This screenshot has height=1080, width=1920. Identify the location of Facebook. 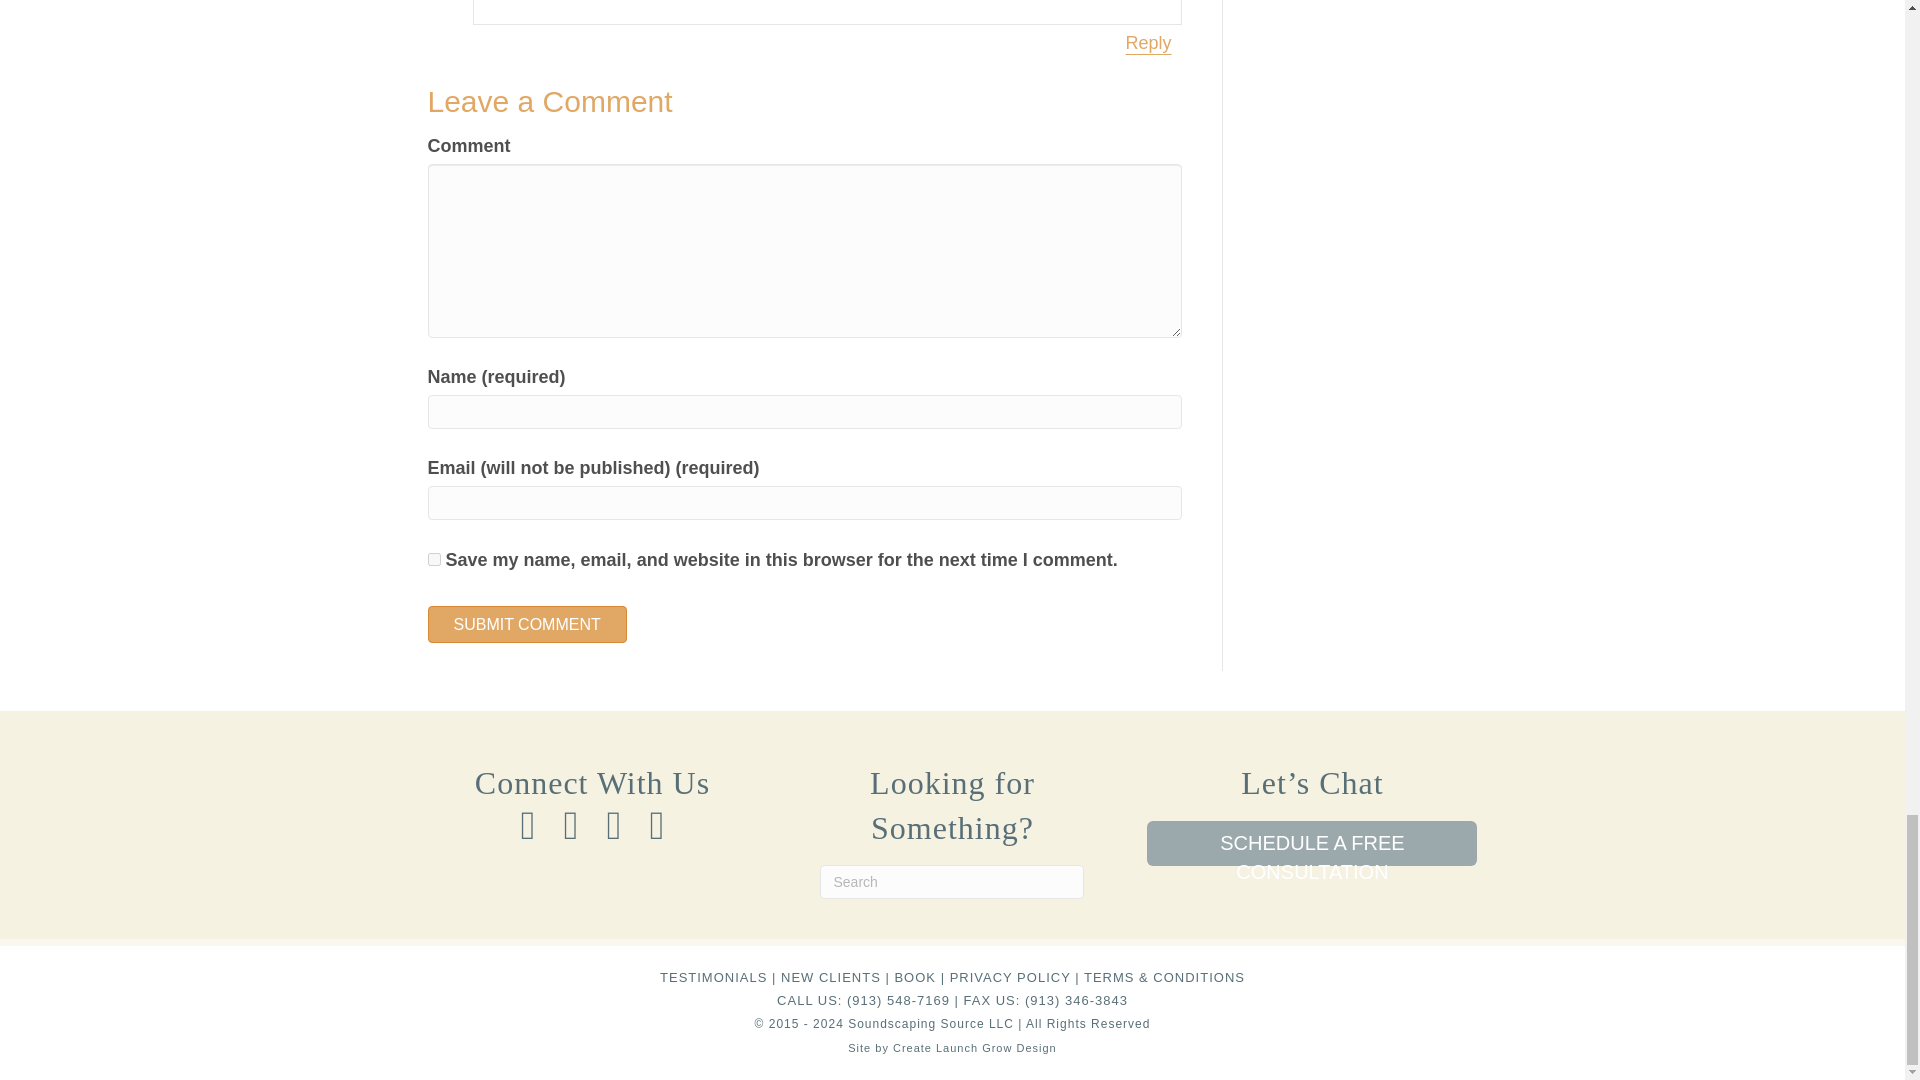
(528, 825).